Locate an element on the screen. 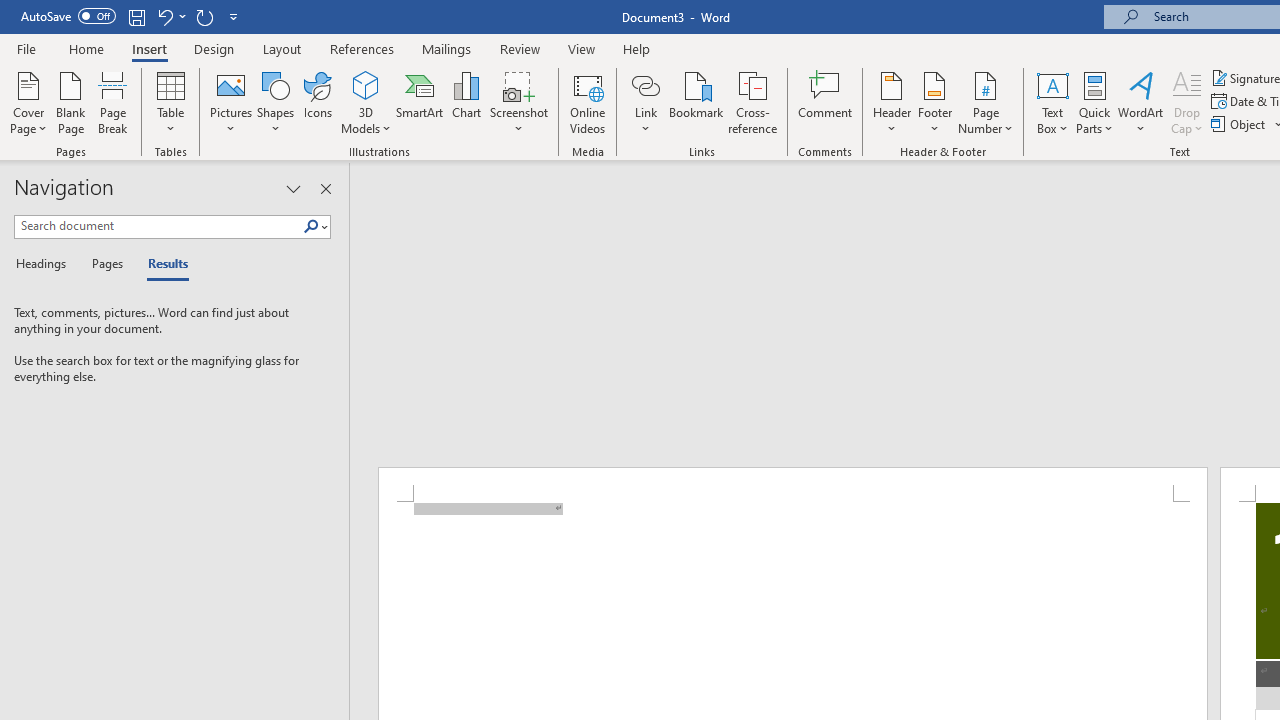 The image size is (1280, 720). Header -Section 1- is located at coordinates (792, 485).